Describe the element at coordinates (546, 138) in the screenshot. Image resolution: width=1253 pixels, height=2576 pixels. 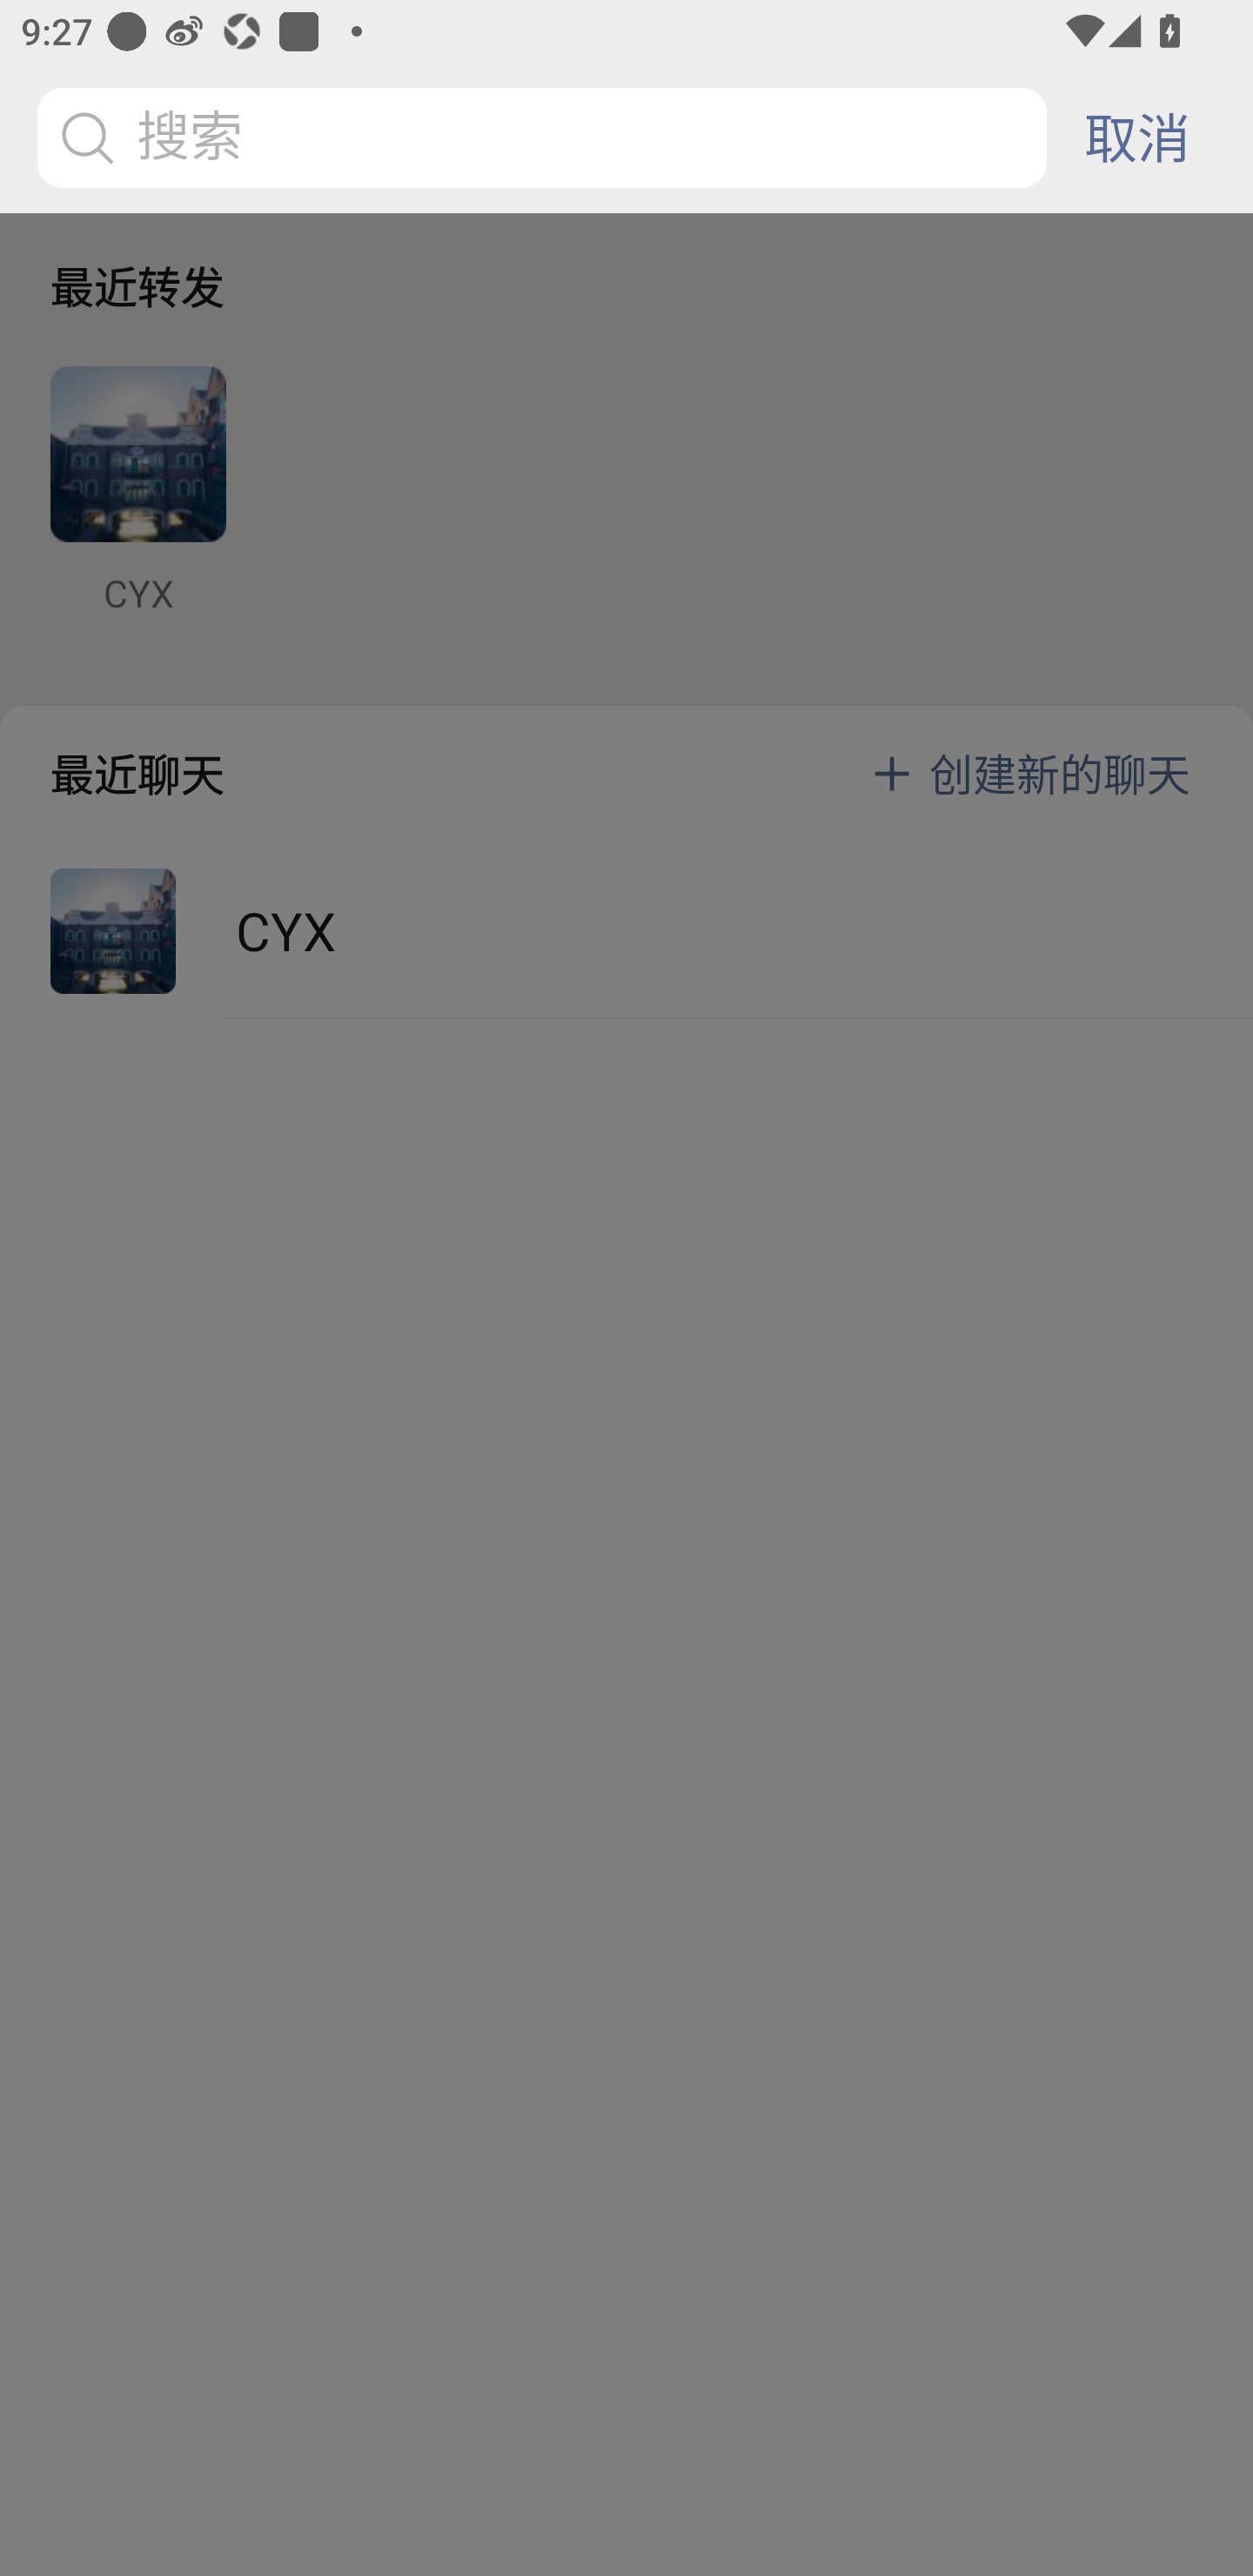
I see `搜索` at that location.